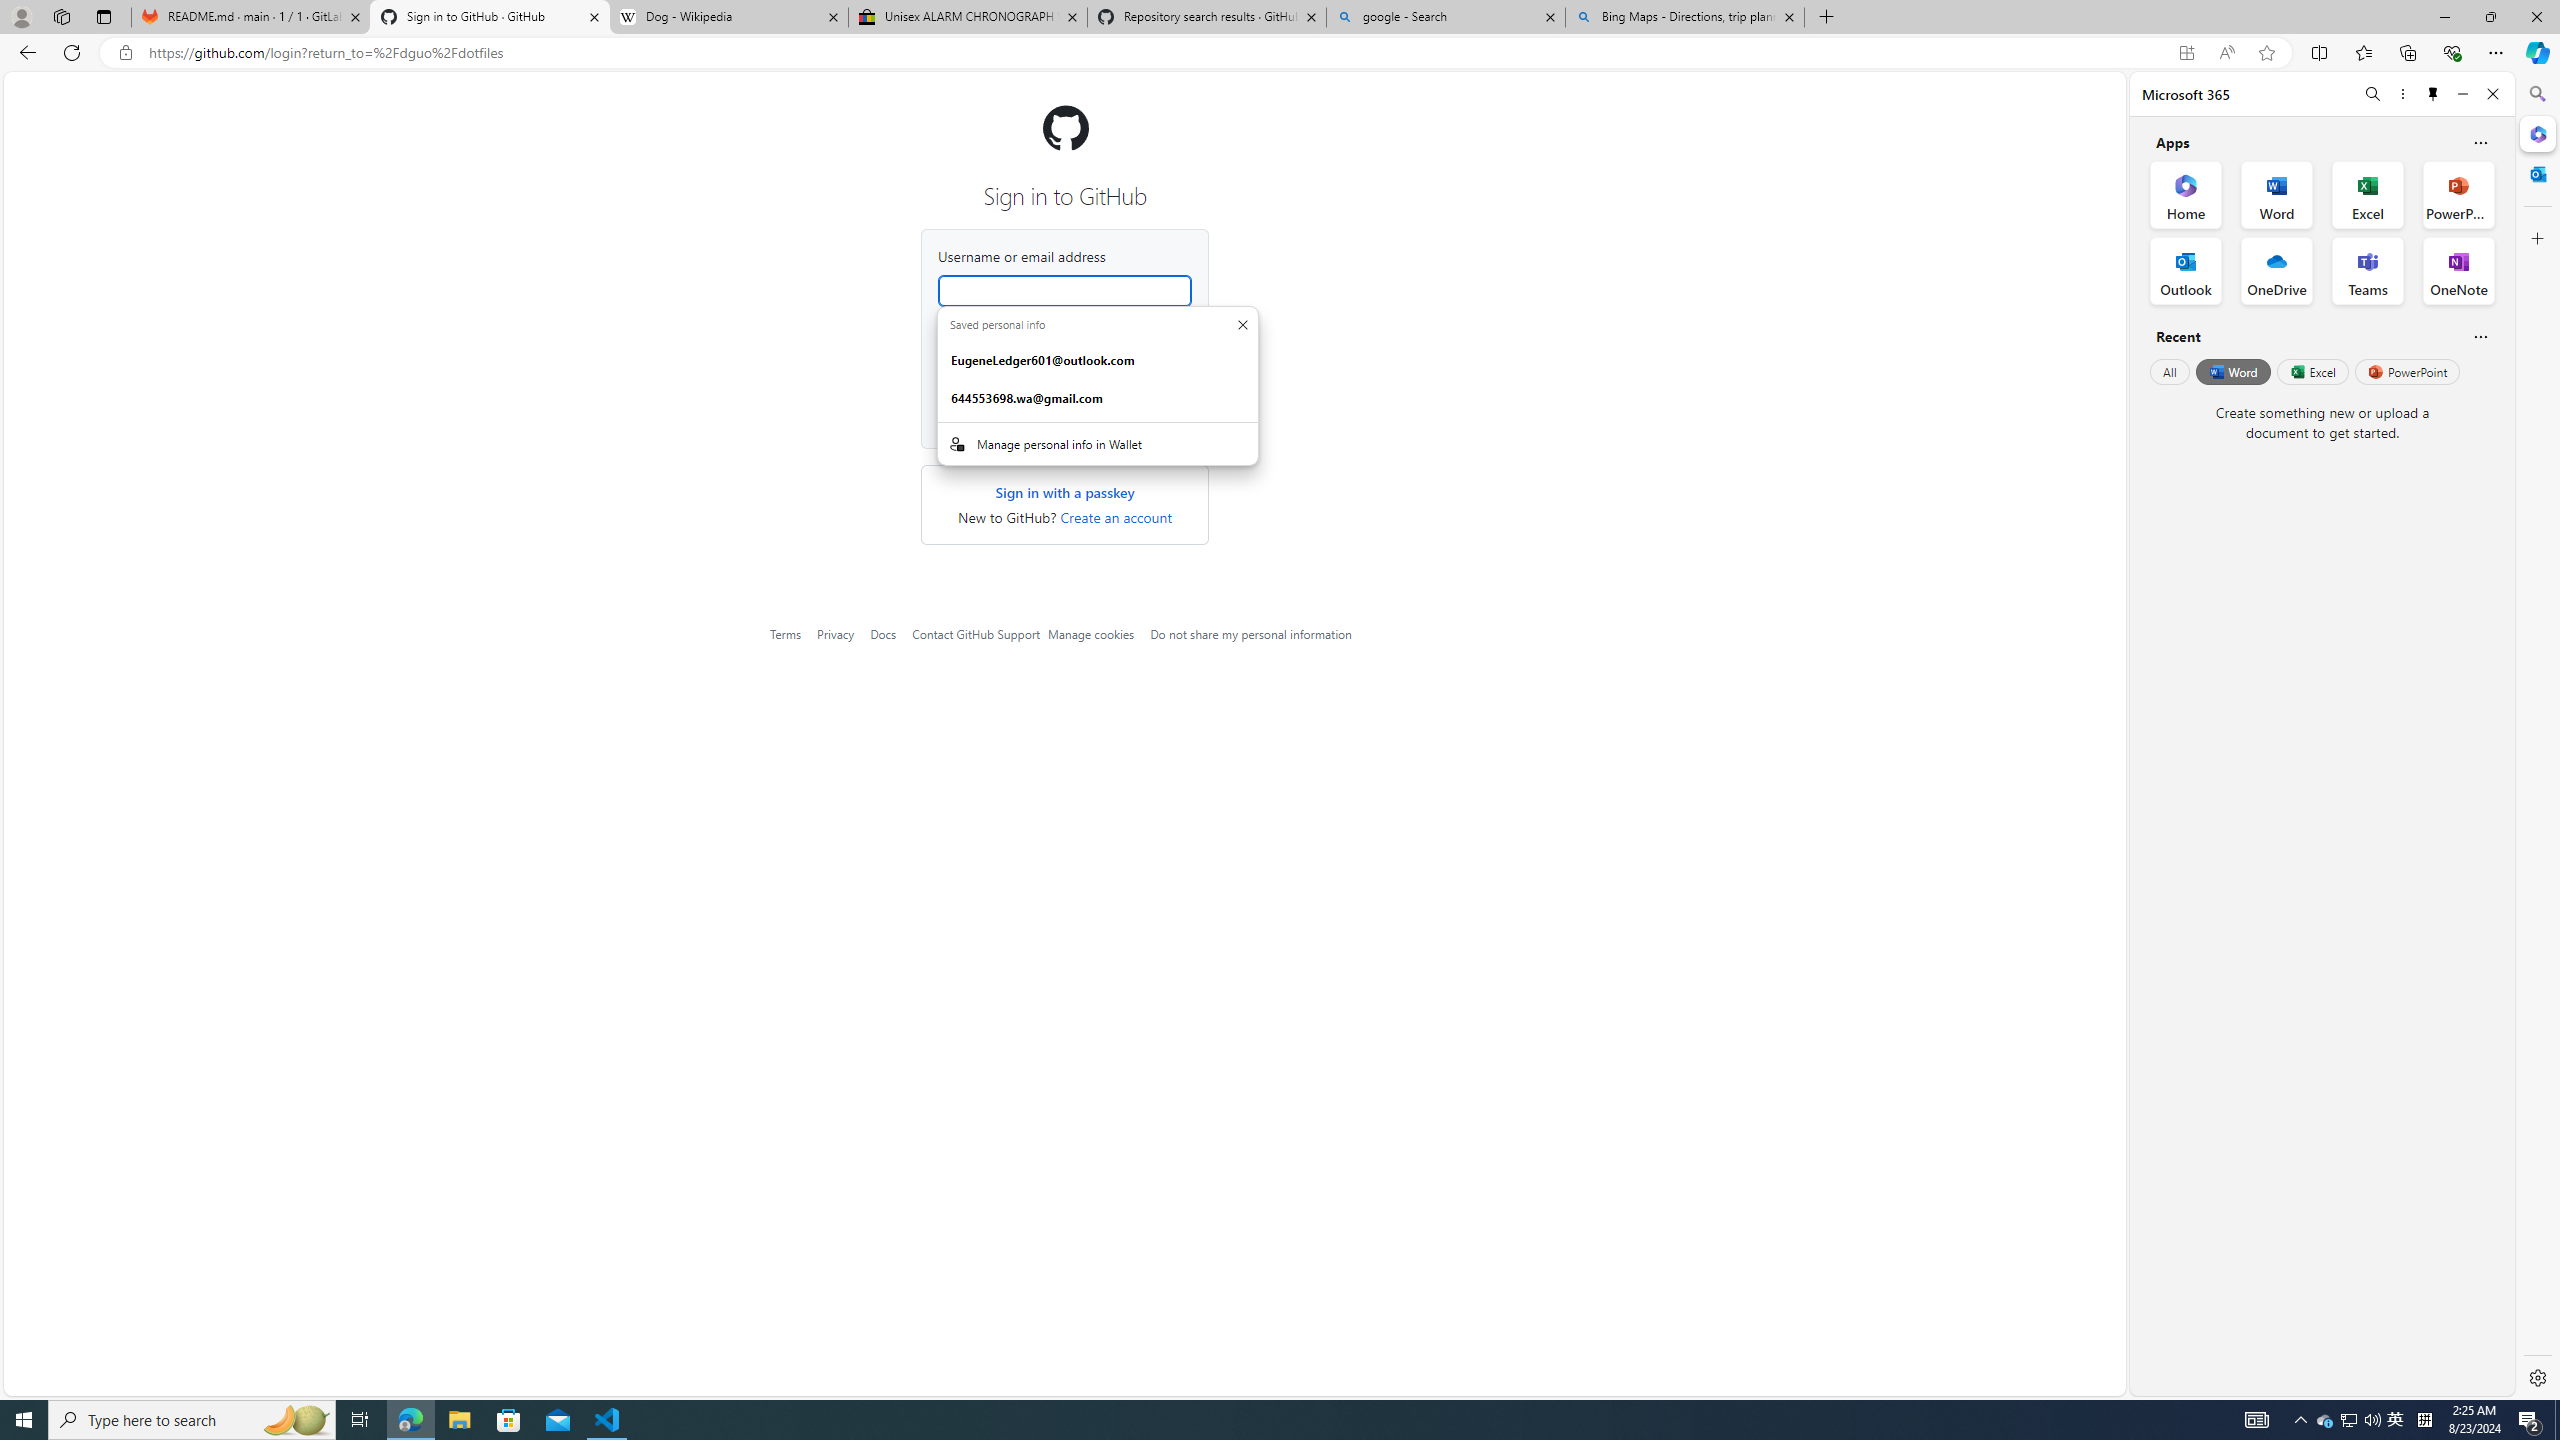 Image resolution: width=2560 pixels, height=1440 pixels. I want to click on More options, so click(2402, 94).